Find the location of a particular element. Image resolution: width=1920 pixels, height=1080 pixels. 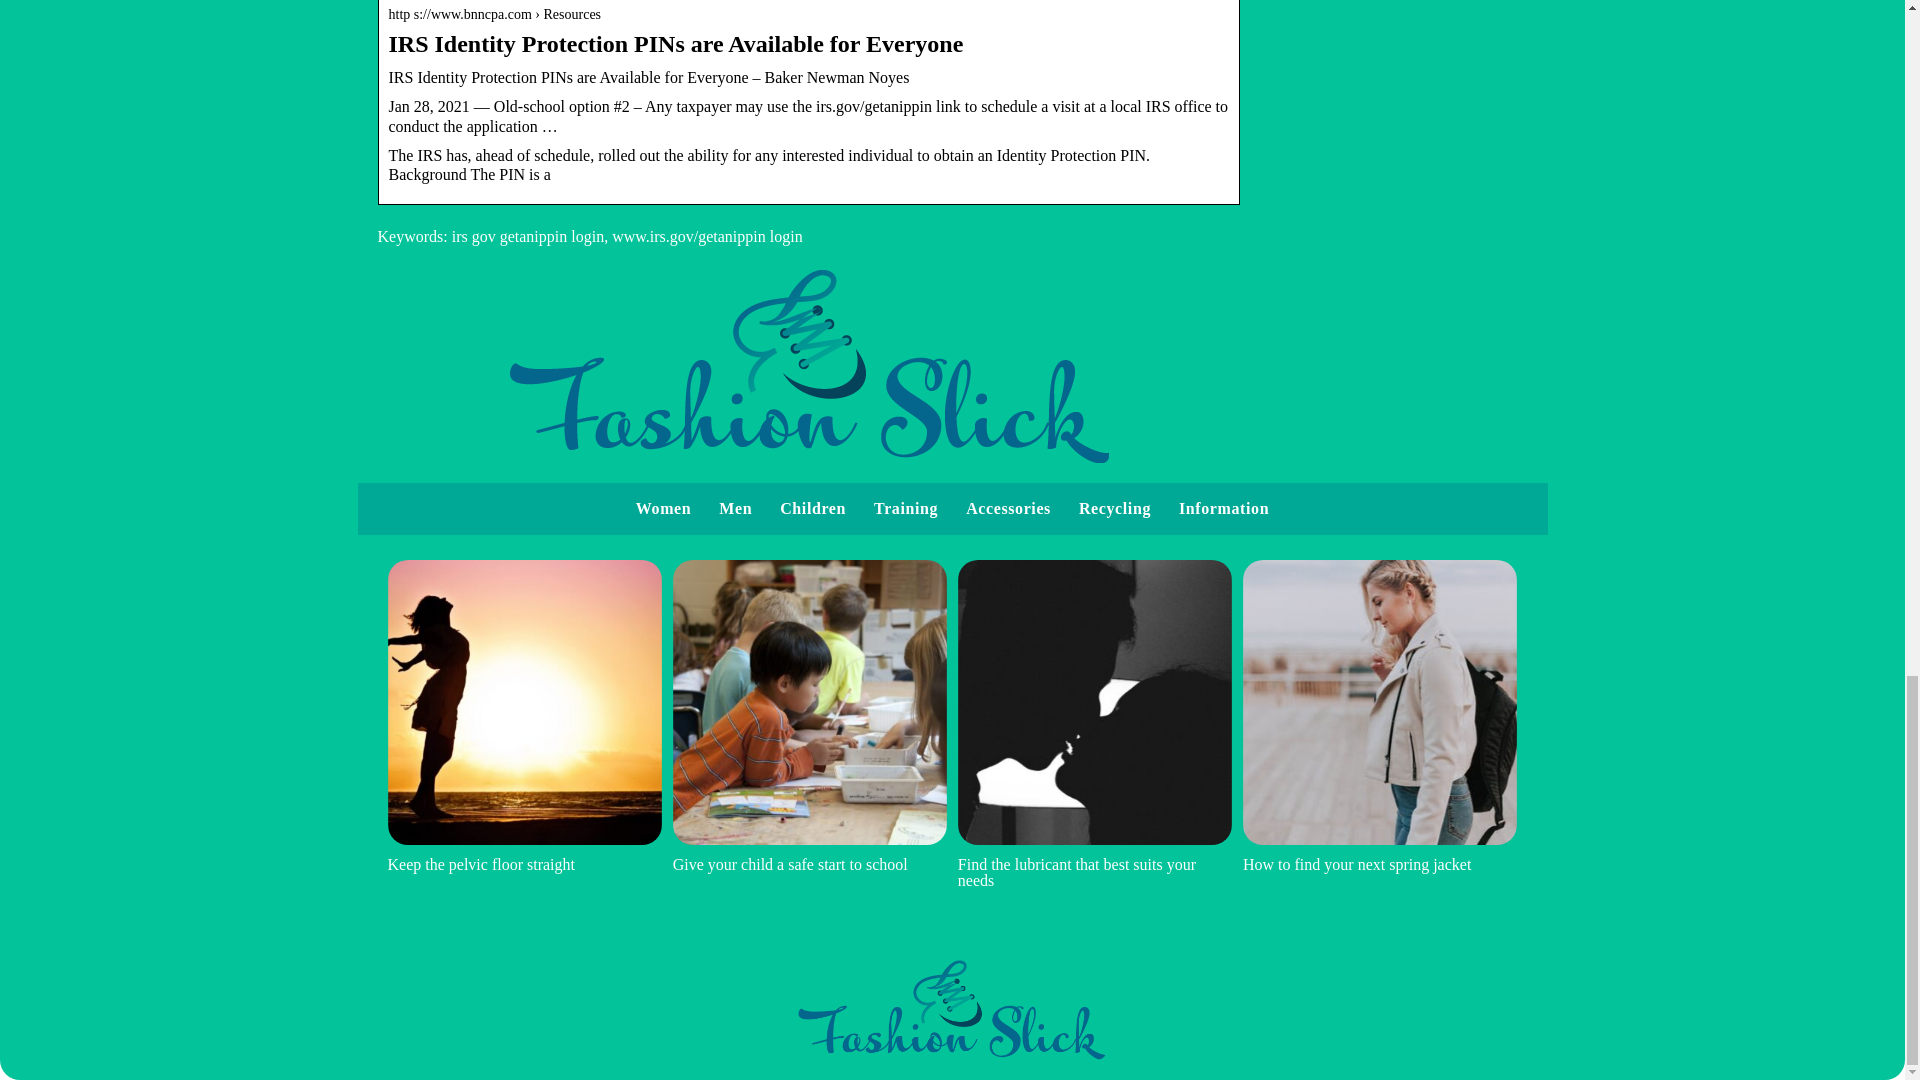

Training is located at coordinates (906, 508).